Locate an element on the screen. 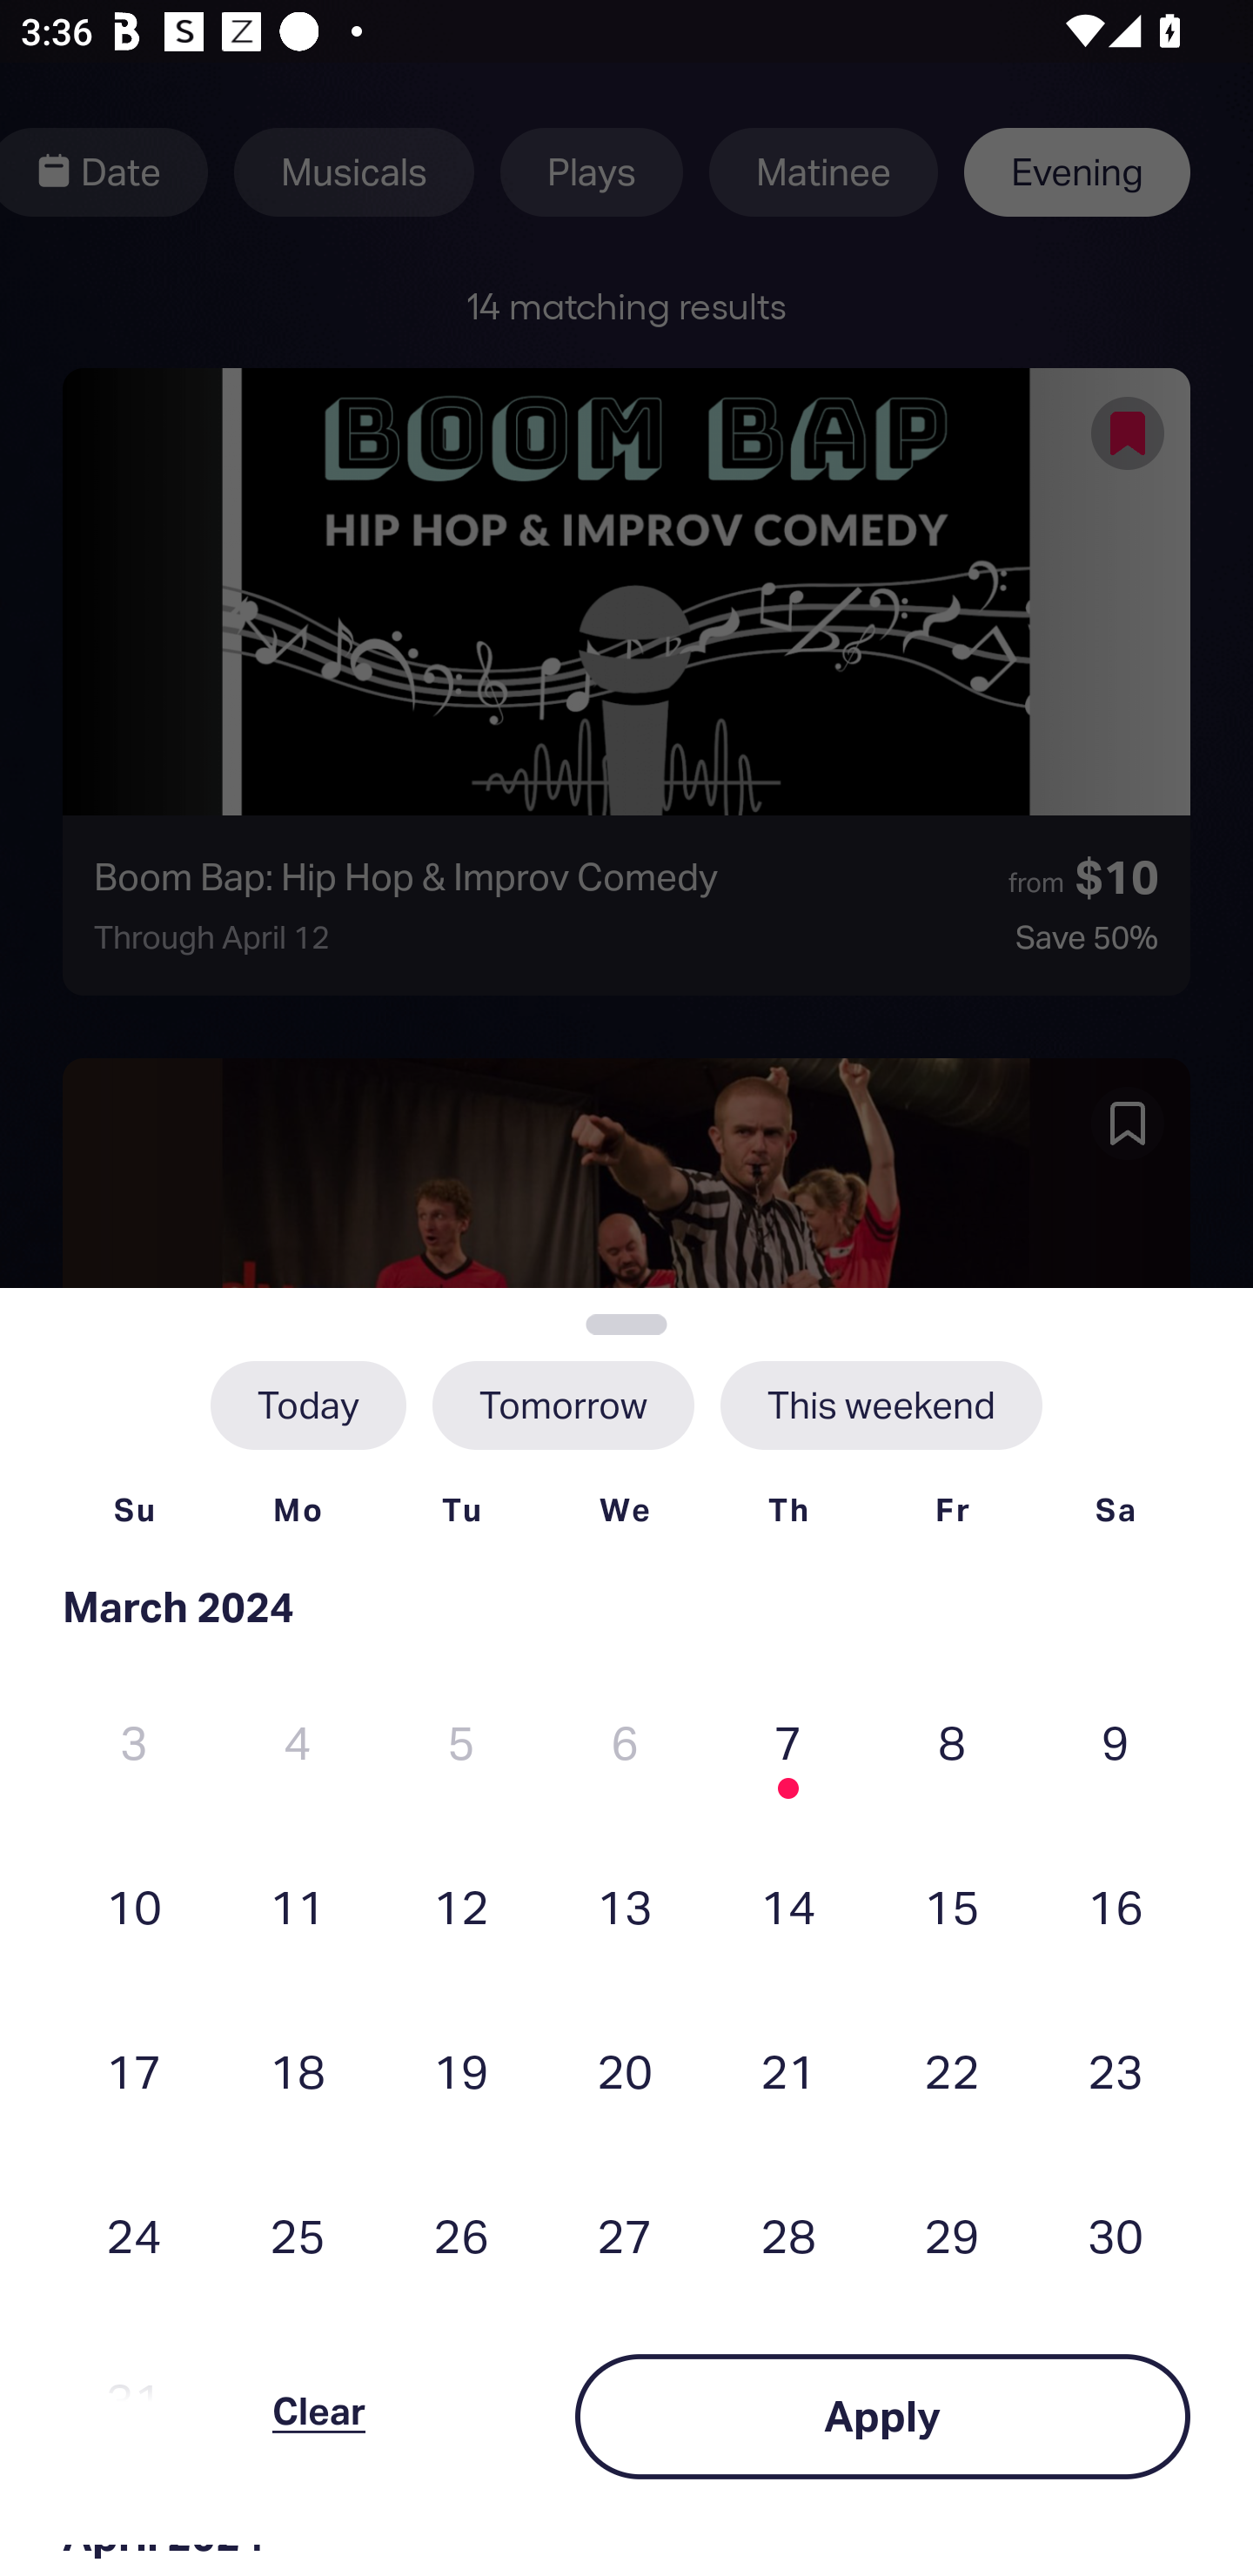 Image resolution: width=1253 pixels, height=2576 pixels. 27 is located at coordinates (625, 2236).